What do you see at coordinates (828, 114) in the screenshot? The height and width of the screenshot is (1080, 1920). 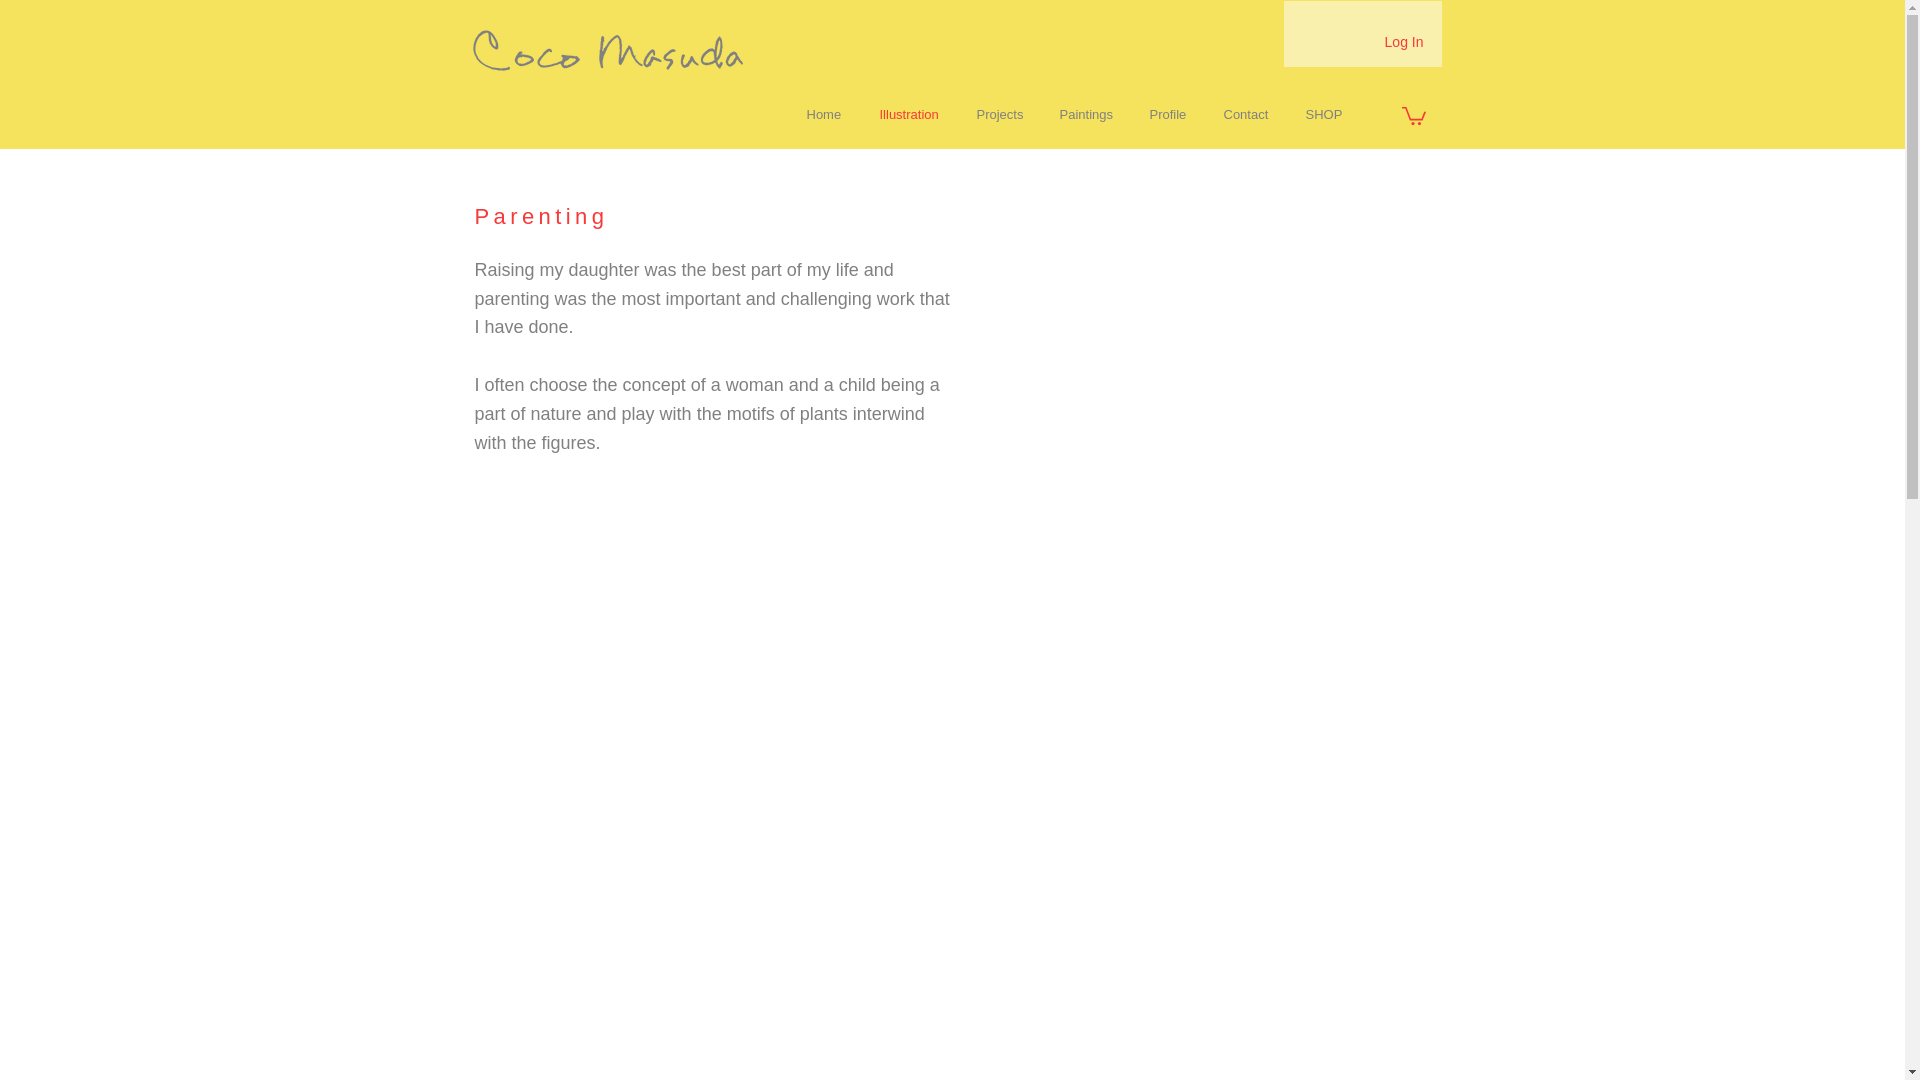 I see `Home` at bounding box center [828, 114].